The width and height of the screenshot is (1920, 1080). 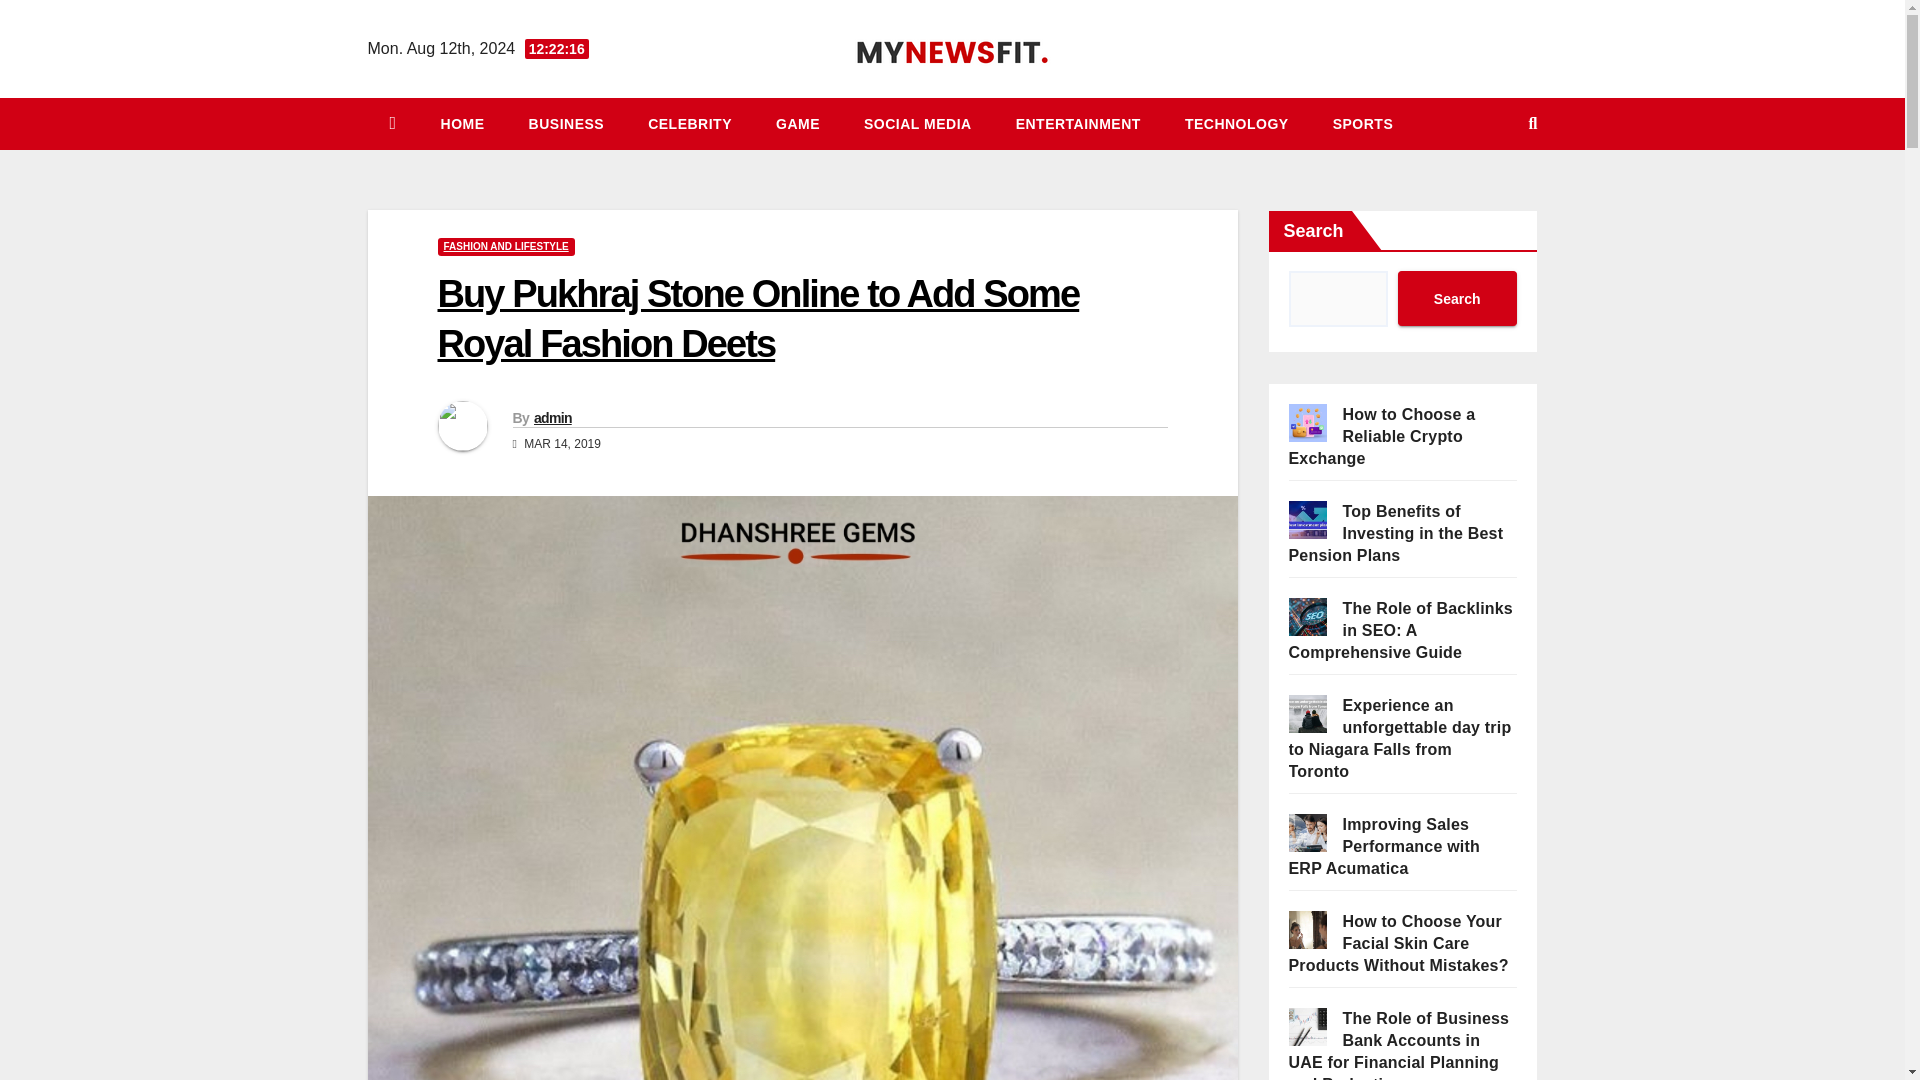 What do you see at coordinates (1237, 124) in the screenshot?
I see `TECHNOLOGY` at bounding box center [1237, 124].